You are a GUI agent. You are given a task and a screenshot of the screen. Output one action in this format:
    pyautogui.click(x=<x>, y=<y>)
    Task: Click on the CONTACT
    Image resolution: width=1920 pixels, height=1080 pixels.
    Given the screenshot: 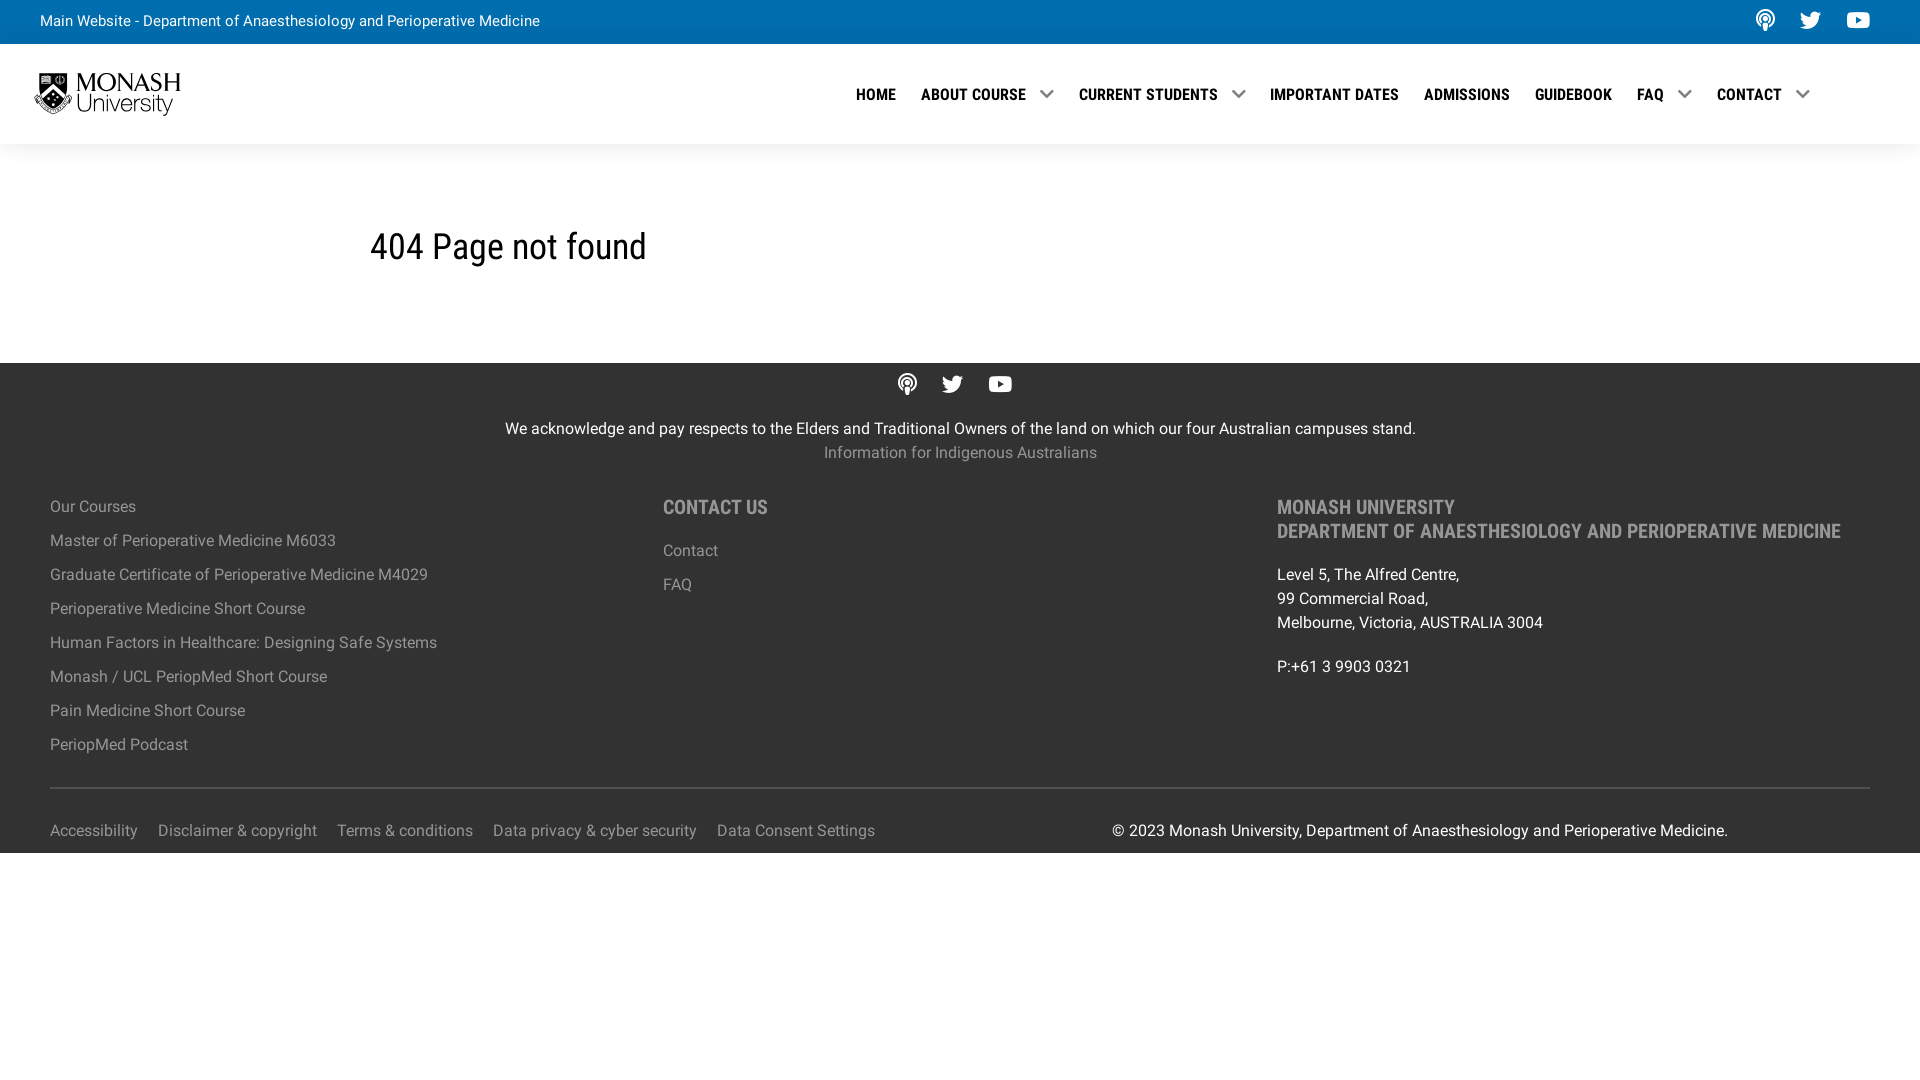 What is the action you would take?
    pyautogui.click(x=1763, y=94)
    